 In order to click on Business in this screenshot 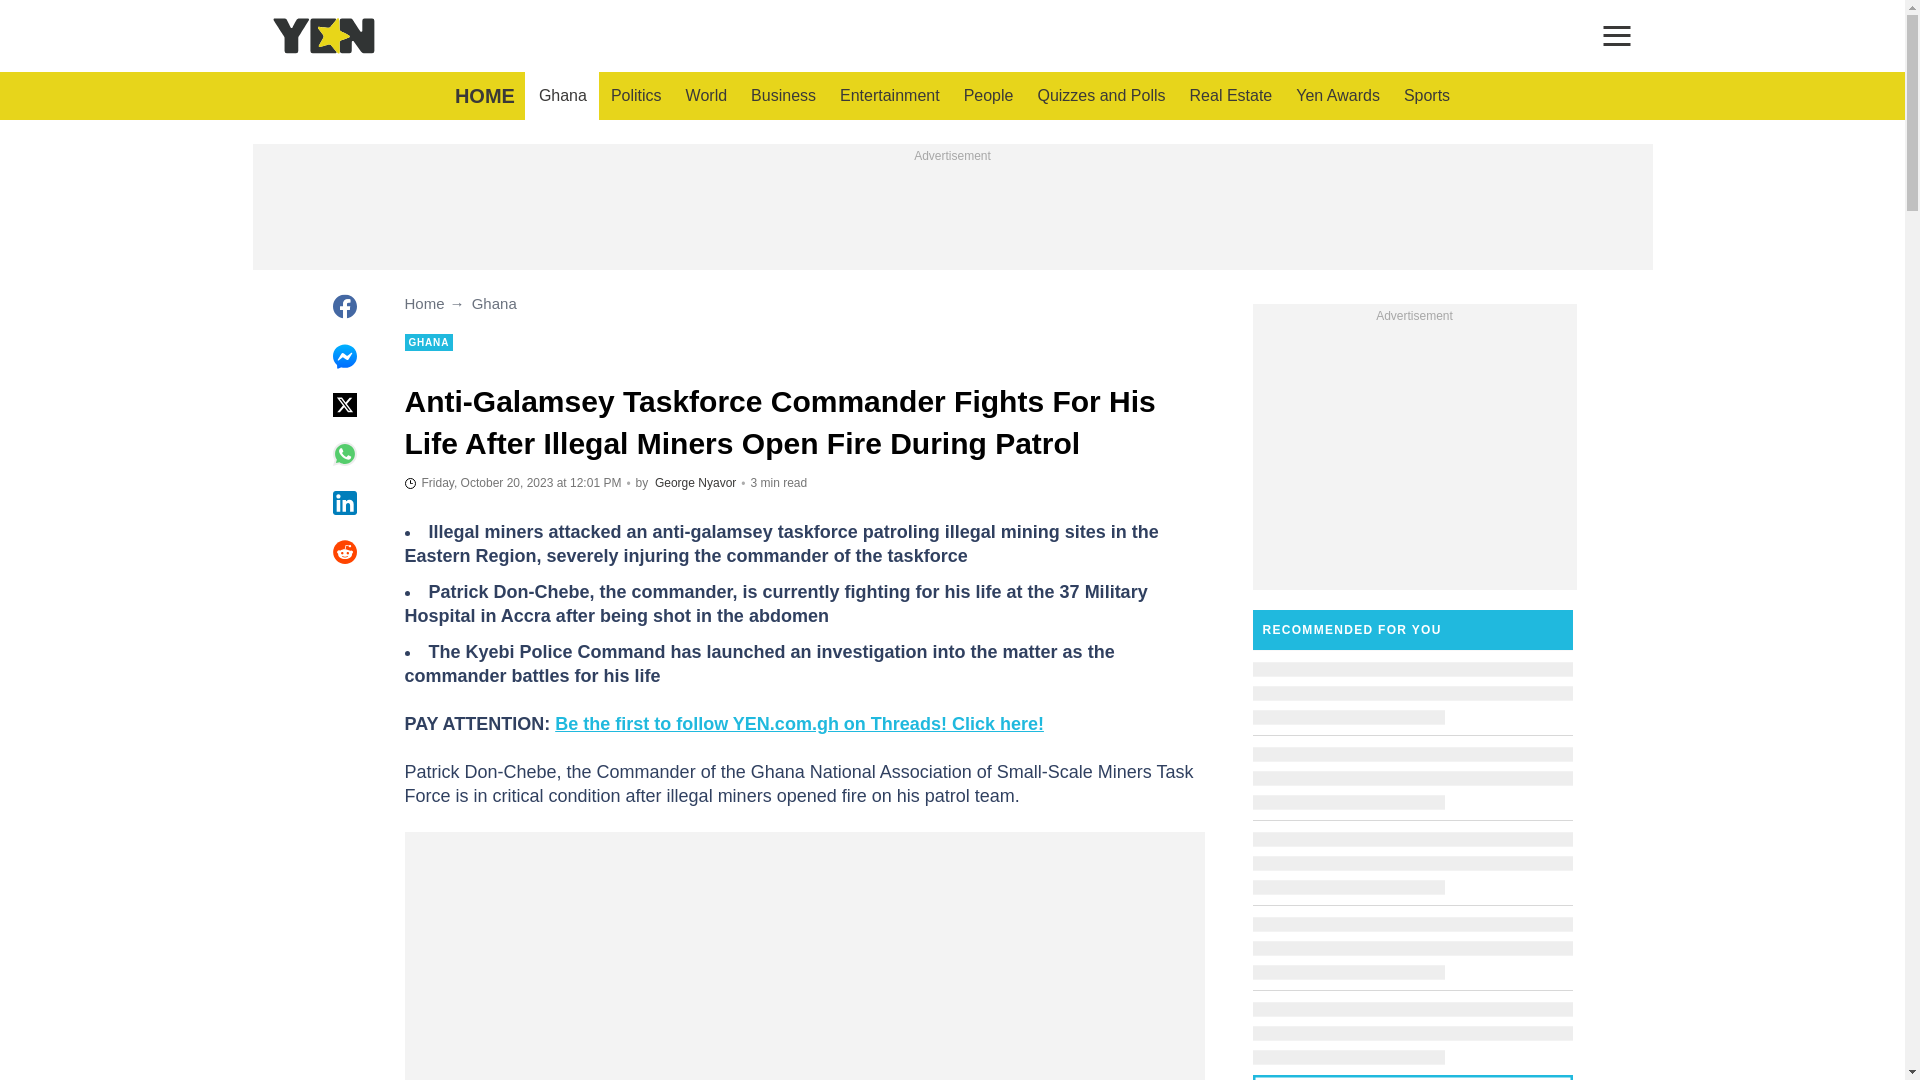, I will do `click(783, 96)`.